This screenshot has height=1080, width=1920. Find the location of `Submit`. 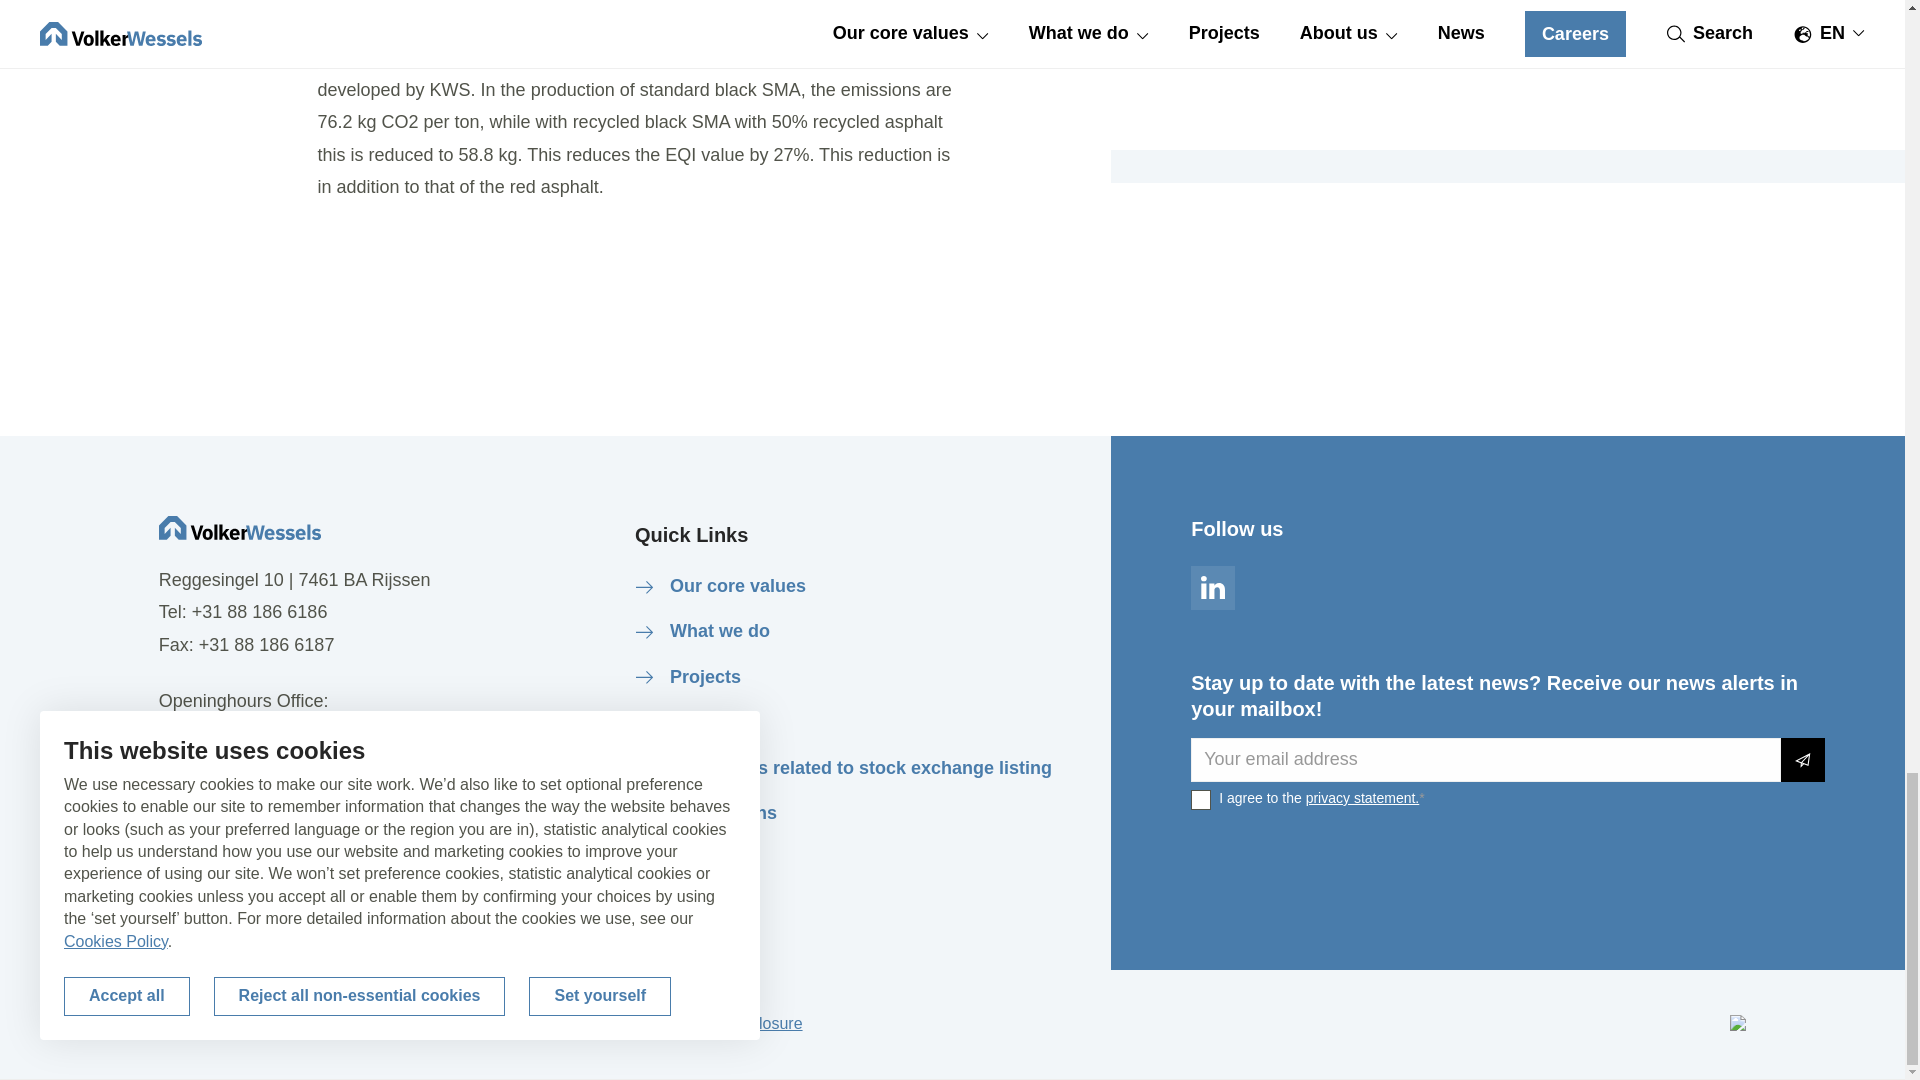

Submit is located at coordinates (1803, 759).